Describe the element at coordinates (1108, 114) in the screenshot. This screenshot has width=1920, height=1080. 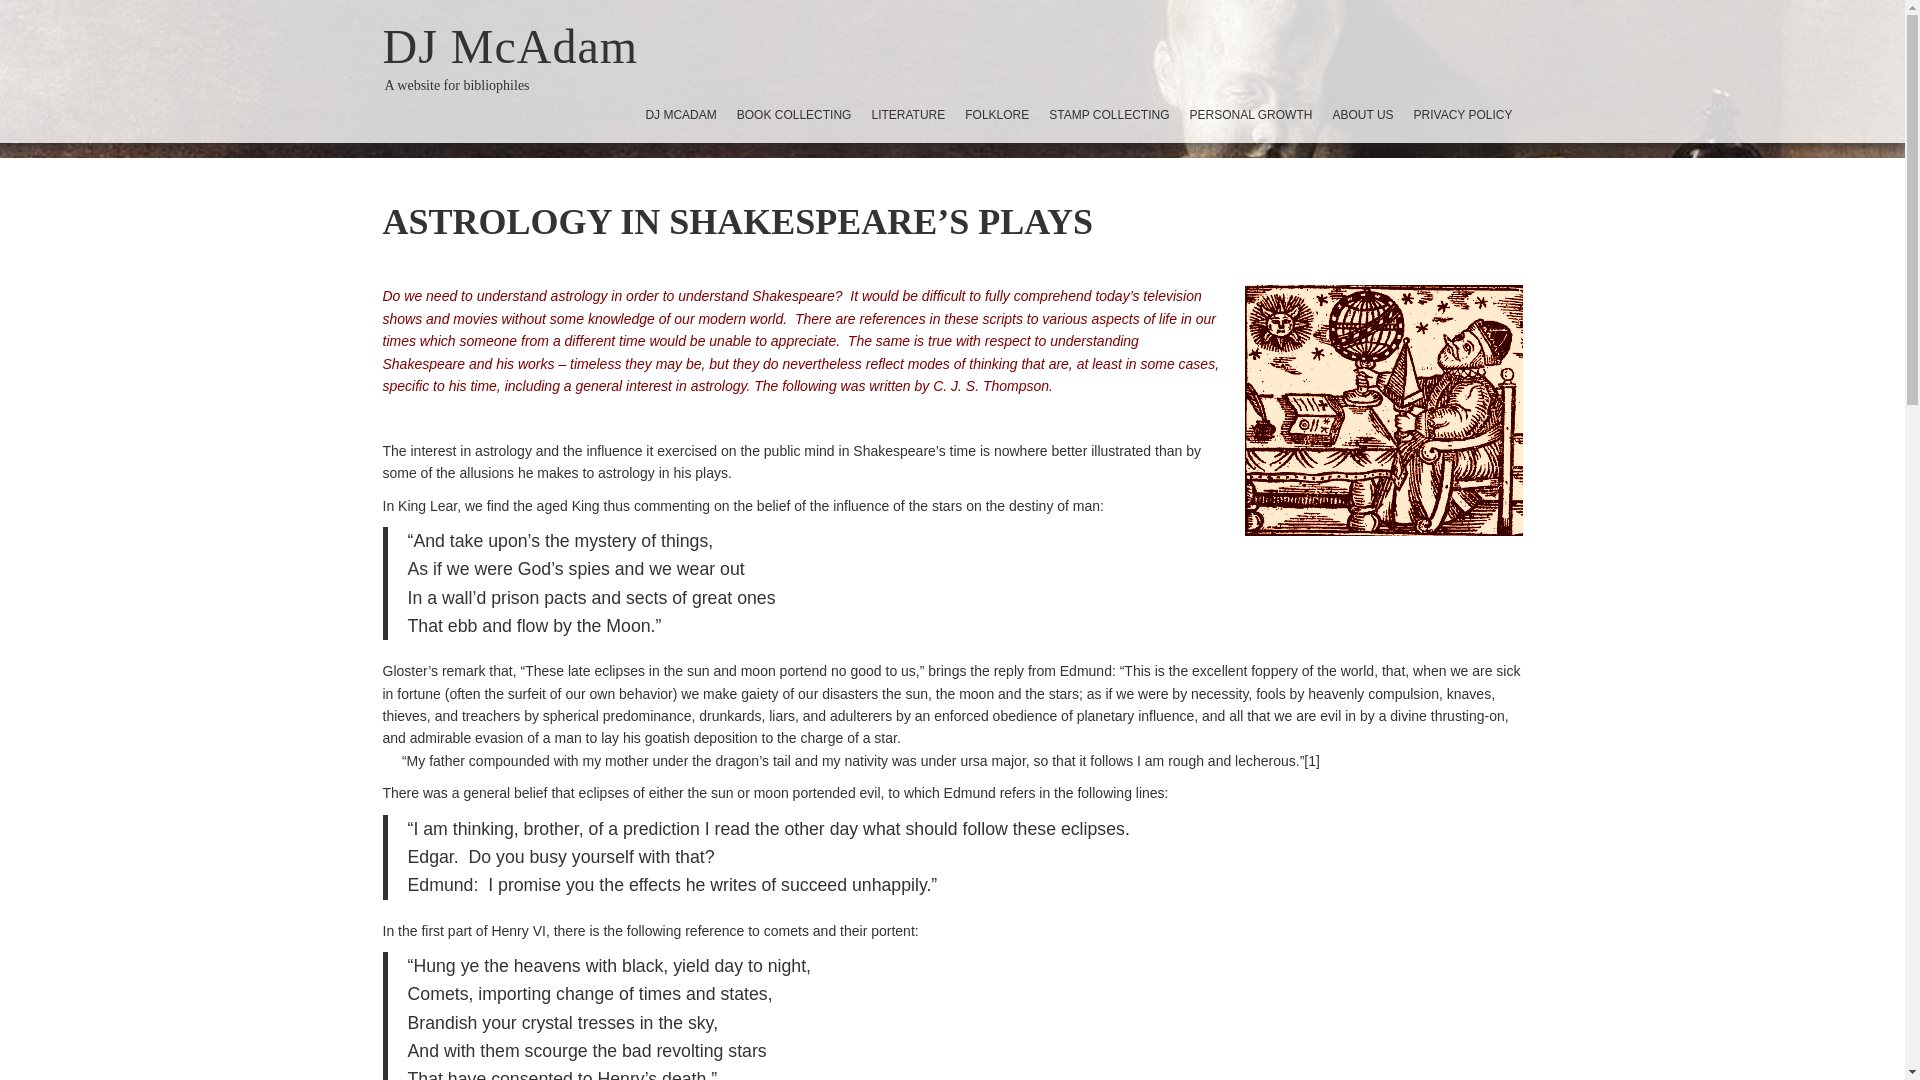
I see `STAMP COLLECTING` at that location.